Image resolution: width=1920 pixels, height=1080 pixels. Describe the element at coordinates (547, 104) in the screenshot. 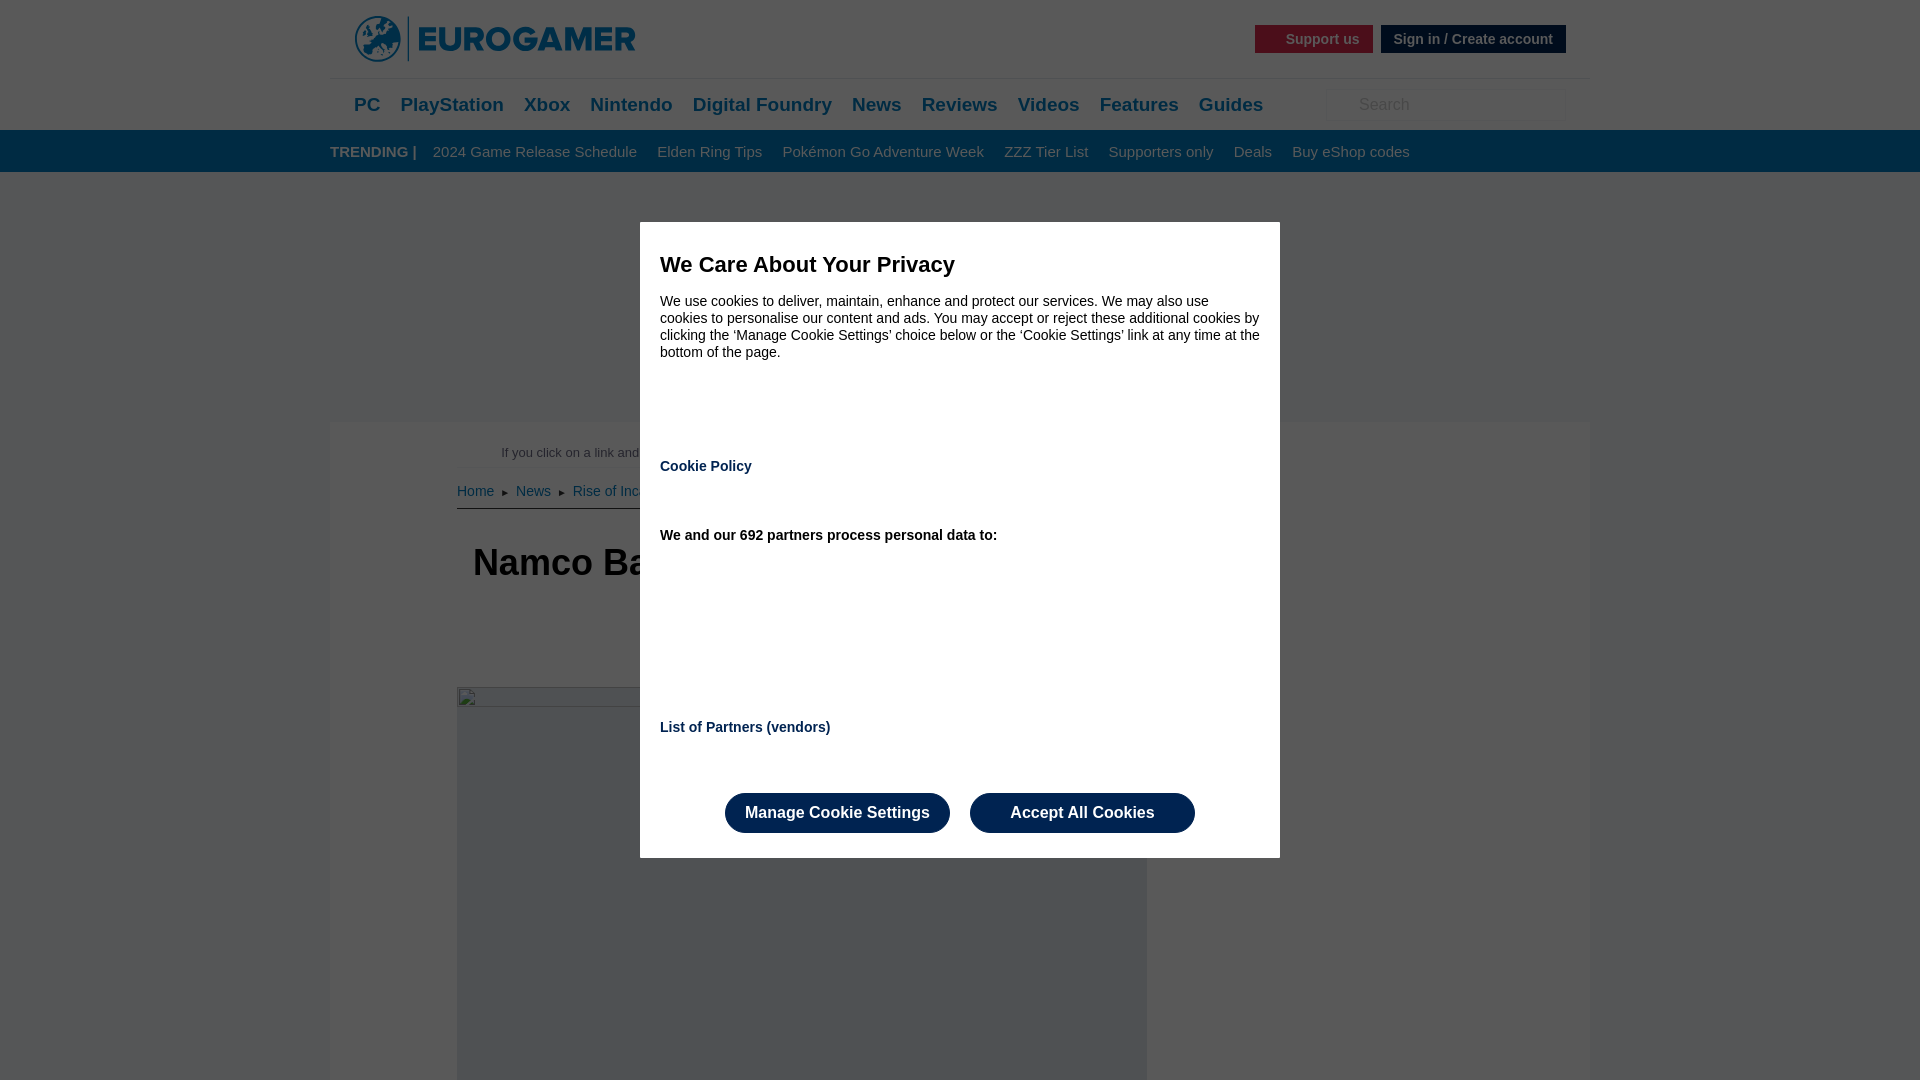

I see `Xbox` at that location.